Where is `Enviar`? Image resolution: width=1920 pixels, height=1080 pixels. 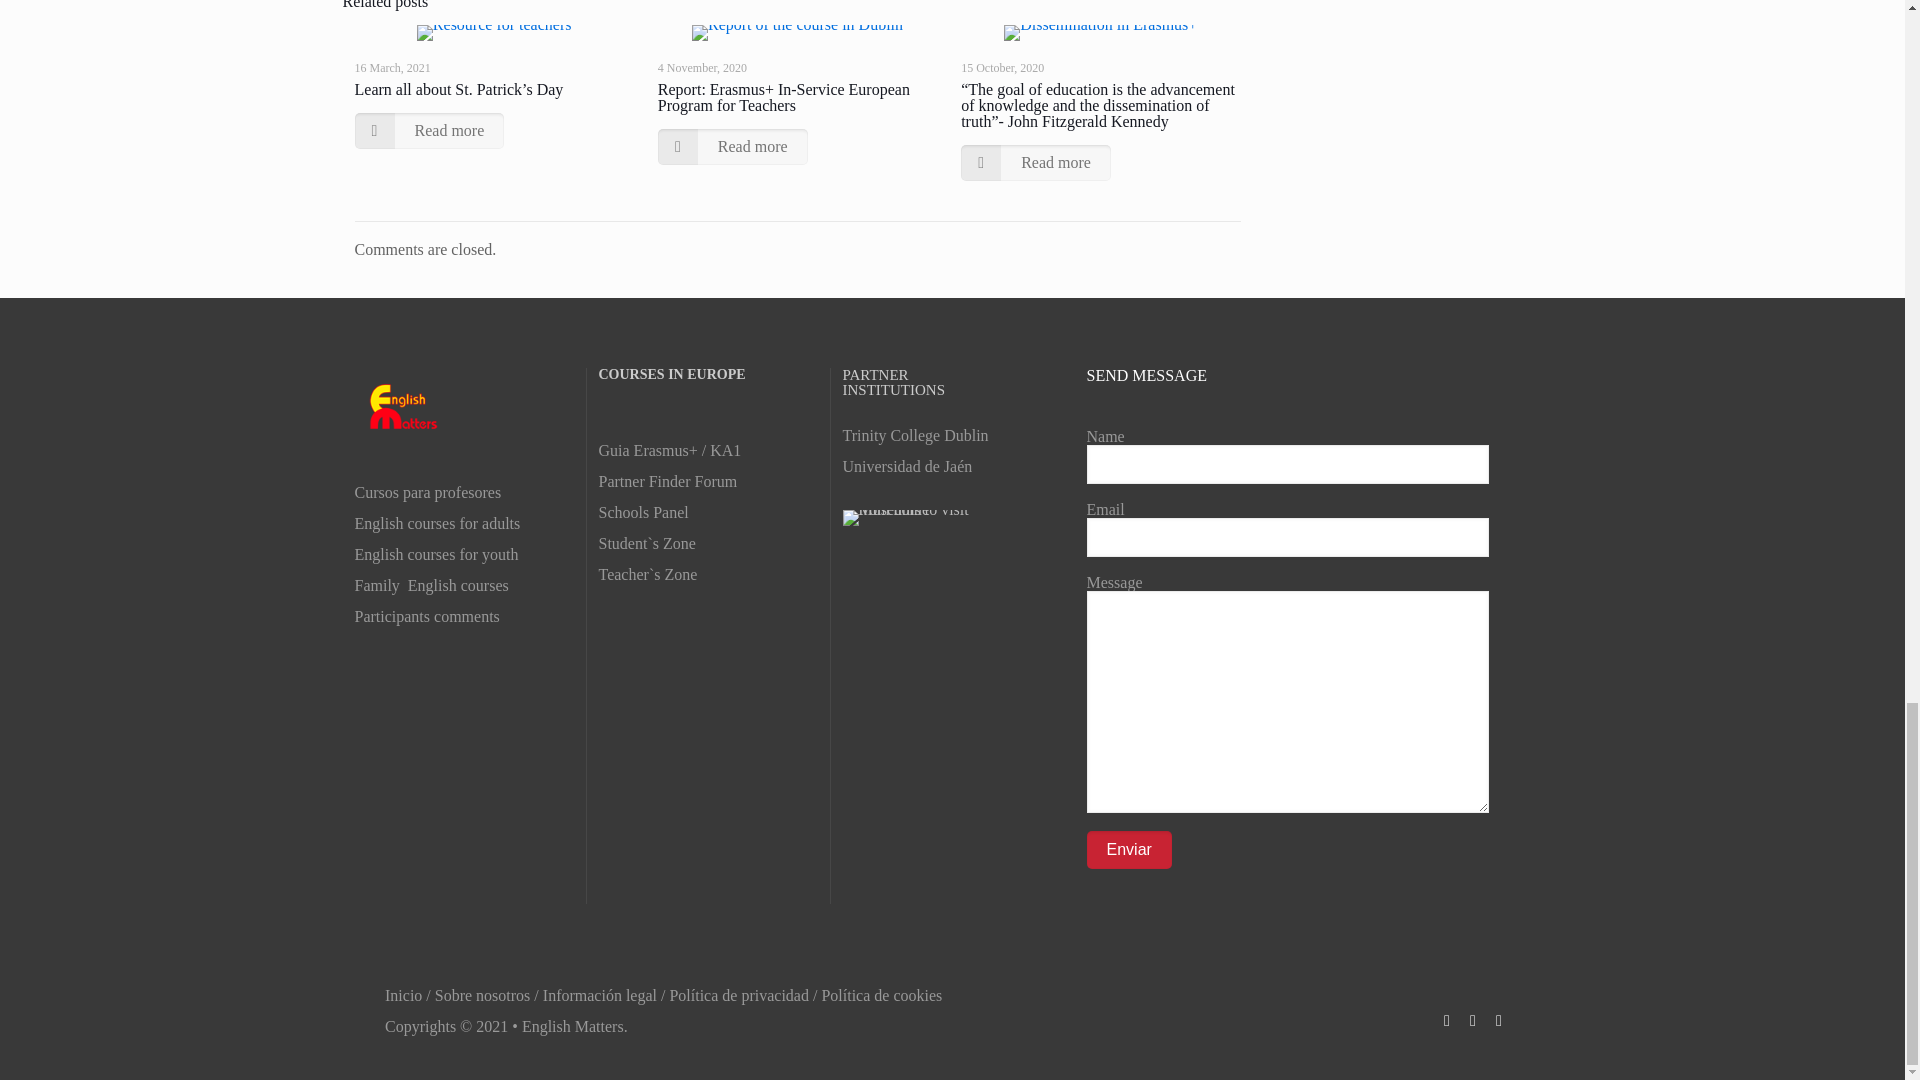
Enviar is located at coordinates (1128, 850).